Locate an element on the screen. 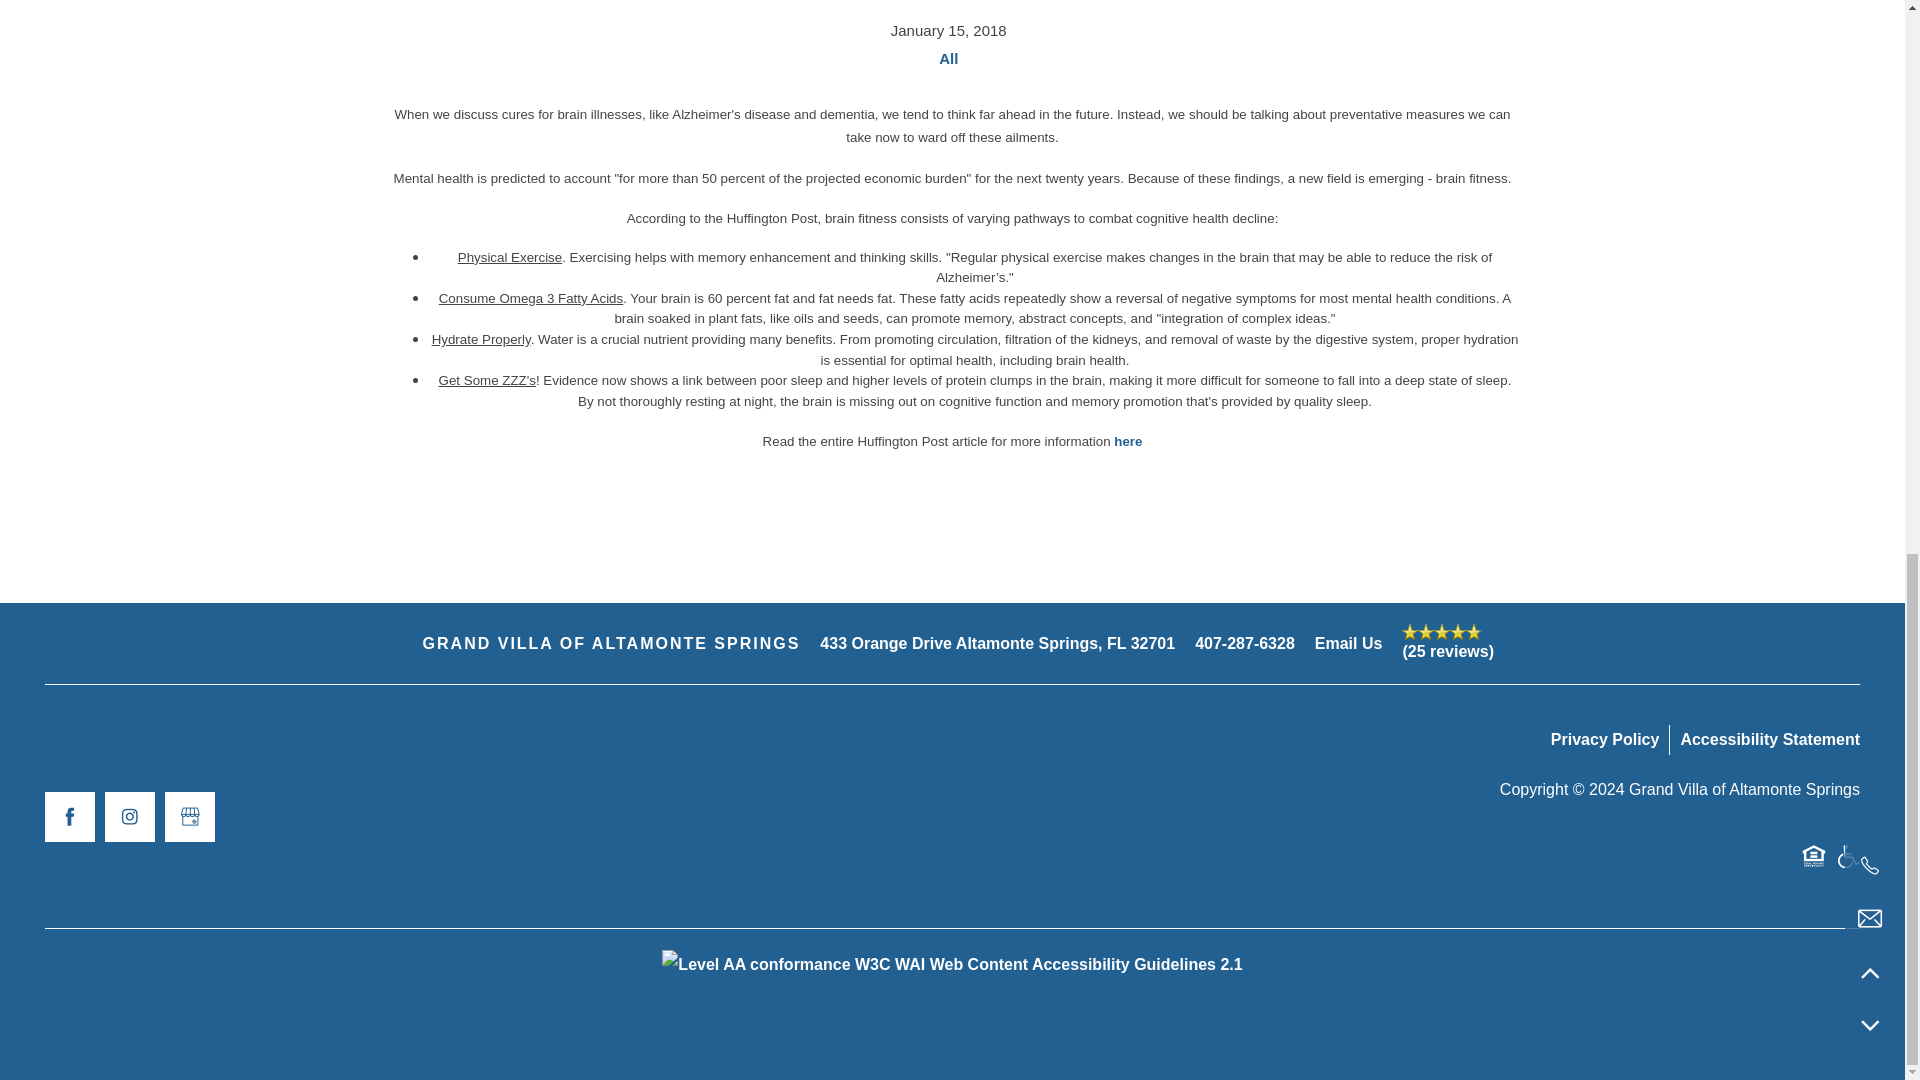 The width and height of the screenshot is (1920, 1080). 407-287-6328 is located at coordinates (1244, 643).